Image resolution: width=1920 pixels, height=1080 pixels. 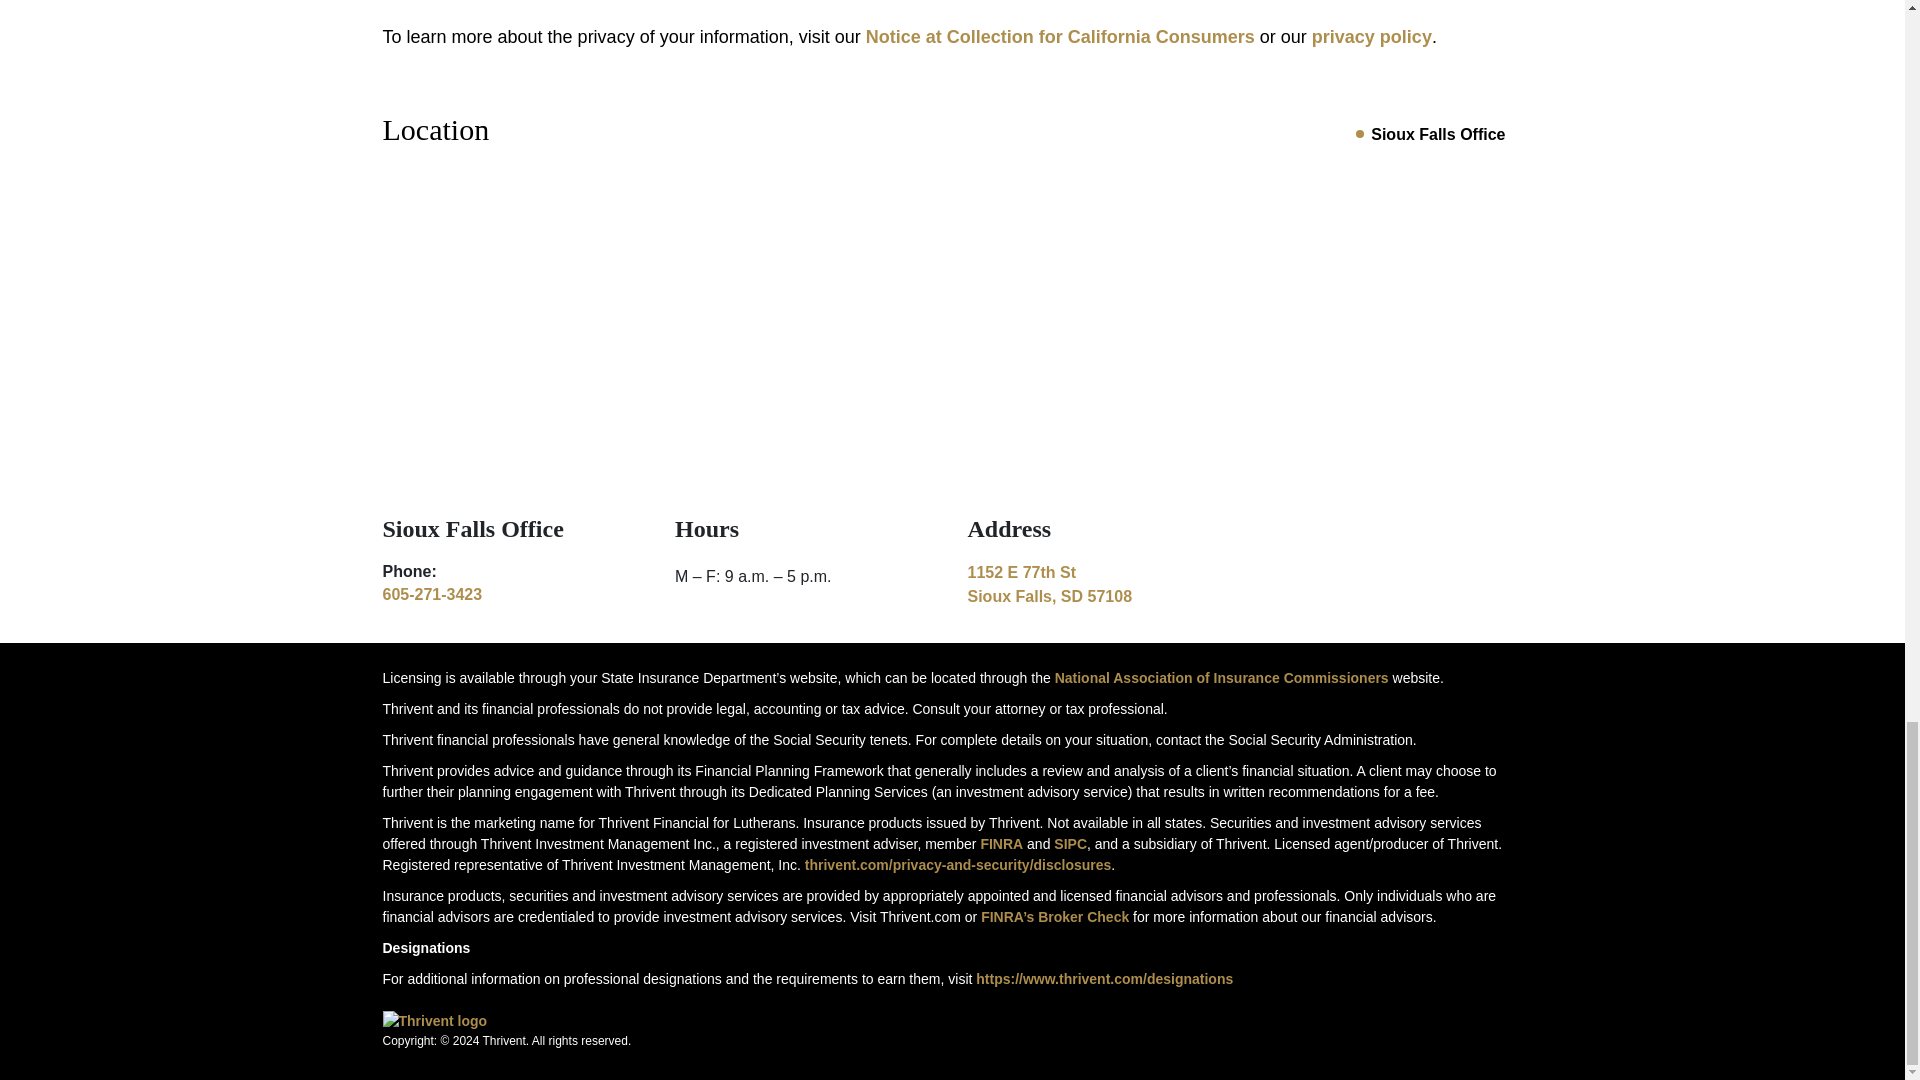 I want to click on privacy policy, so click(x=1098, y=584).